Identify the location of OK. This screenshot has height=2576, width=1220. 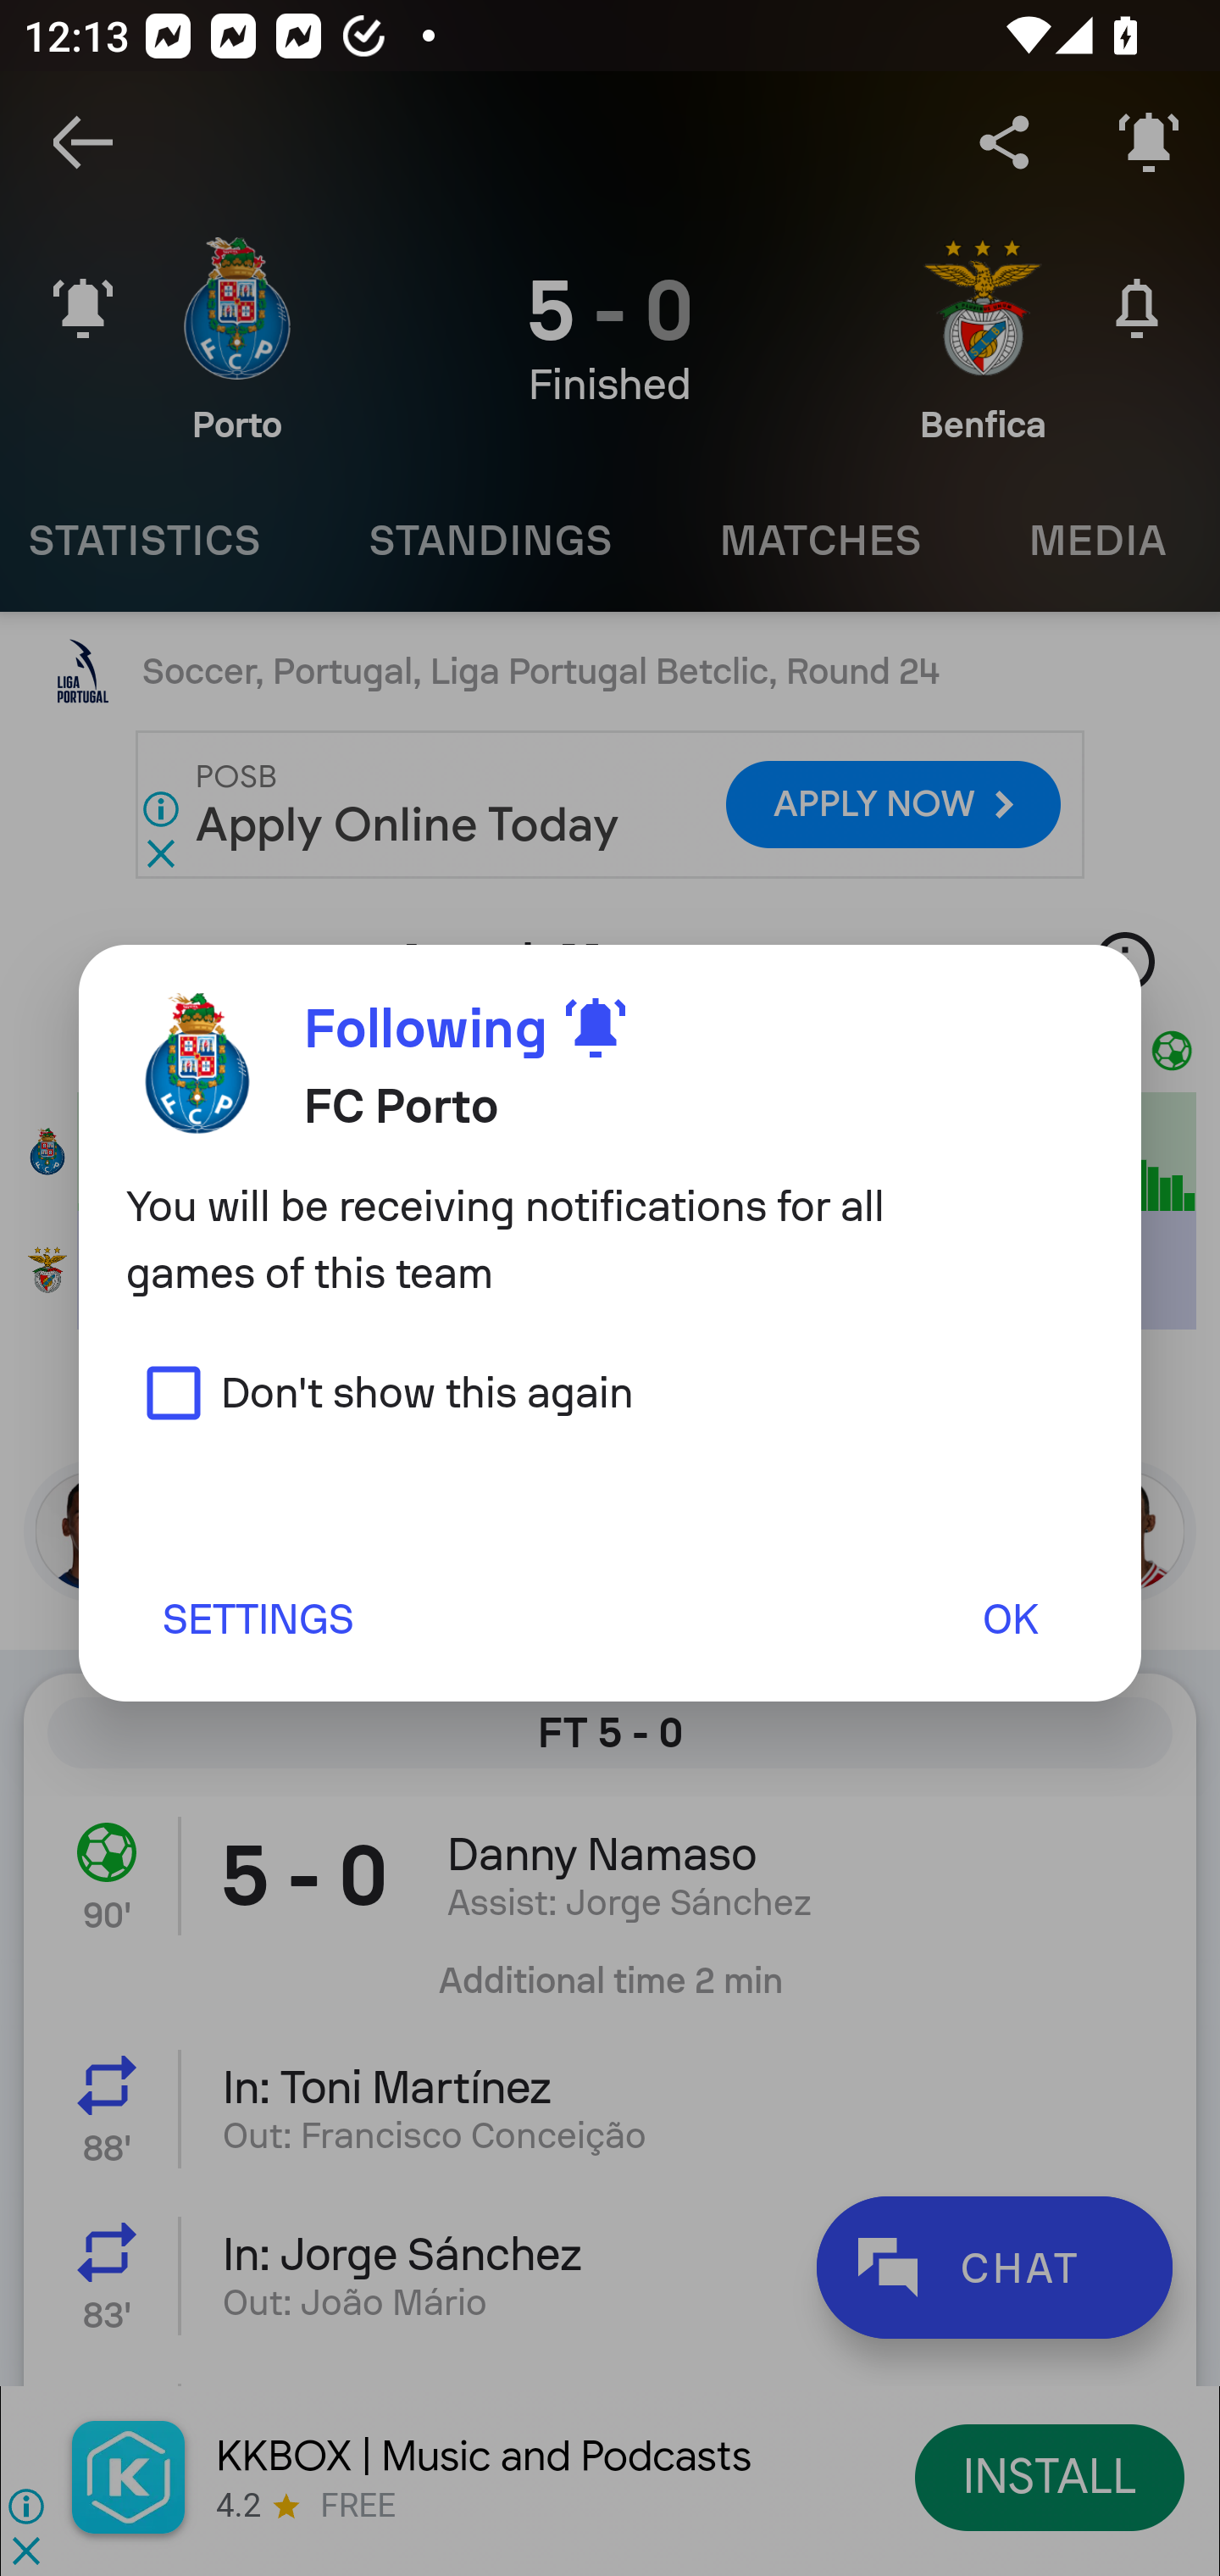
(1010, 1618).